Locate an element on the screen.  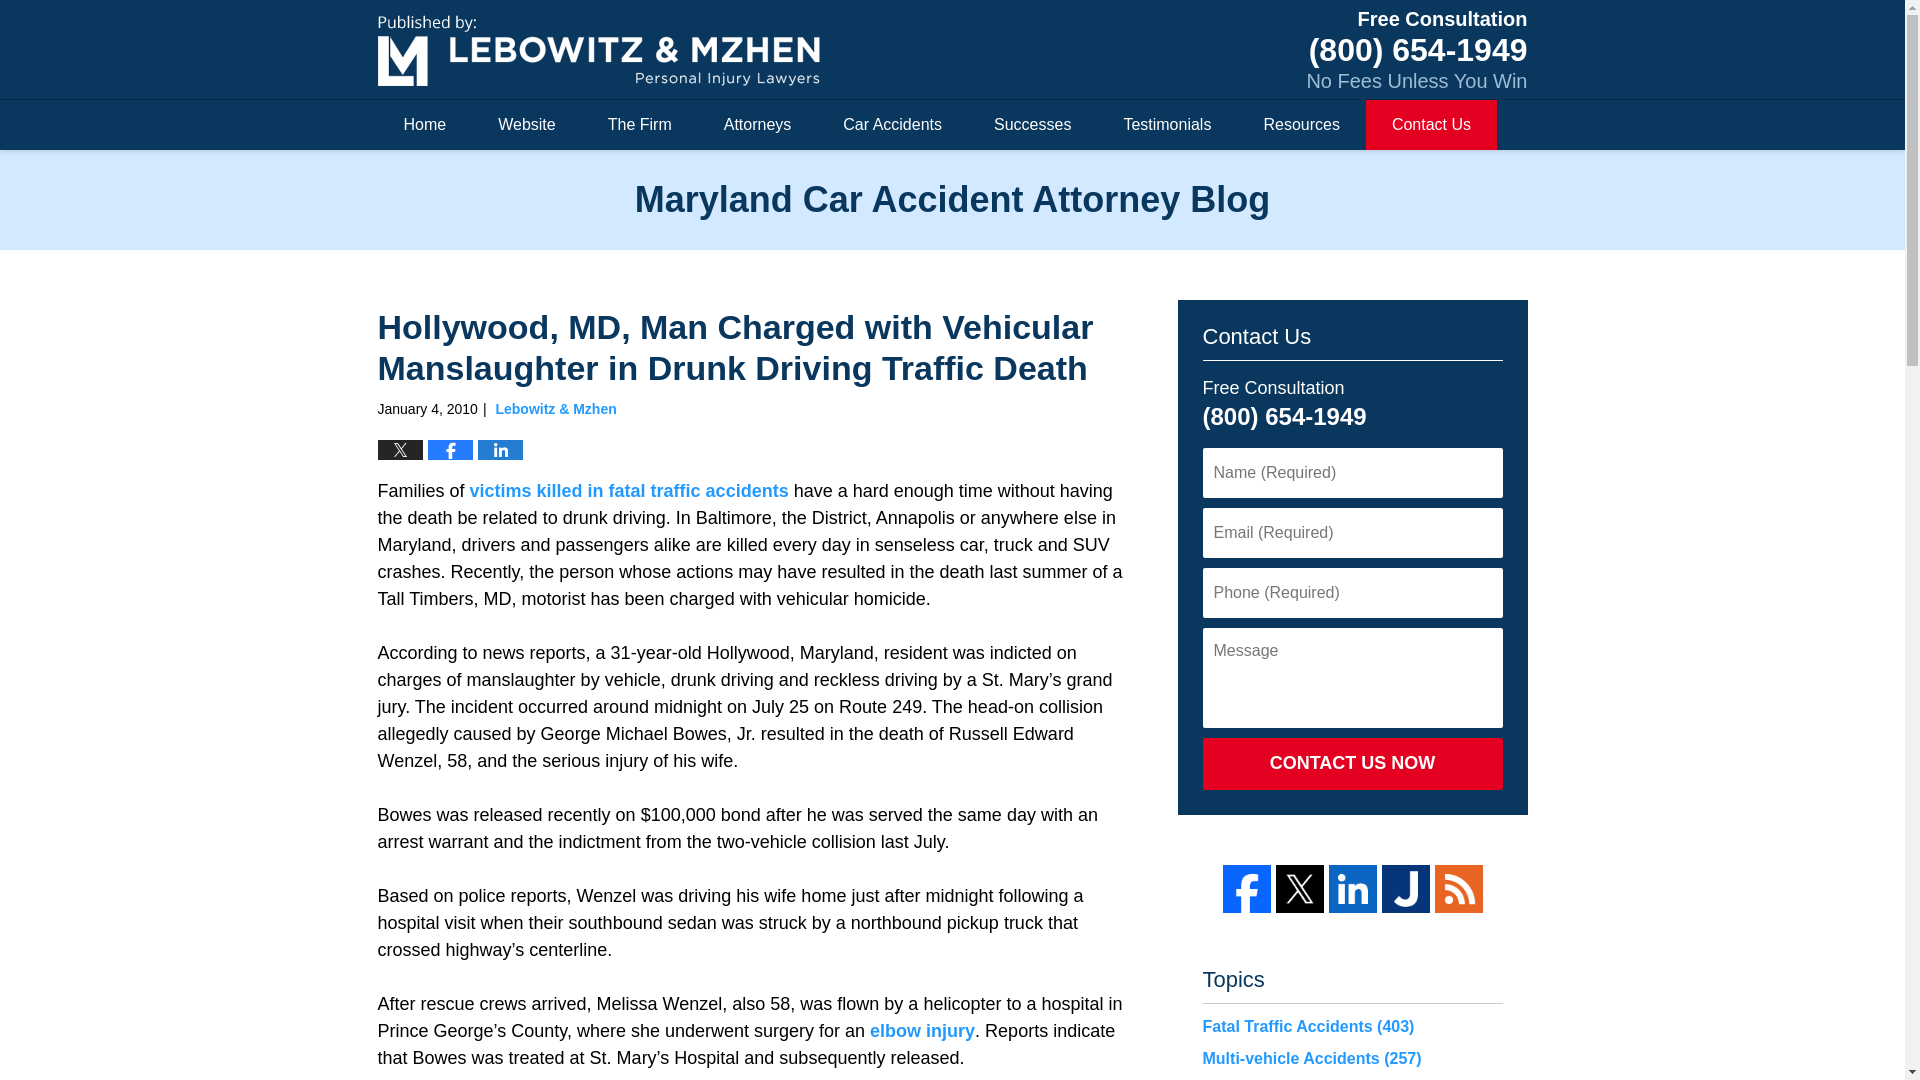
Maryland Car Accident Attorney Blog is located at coordinates (598, 50).